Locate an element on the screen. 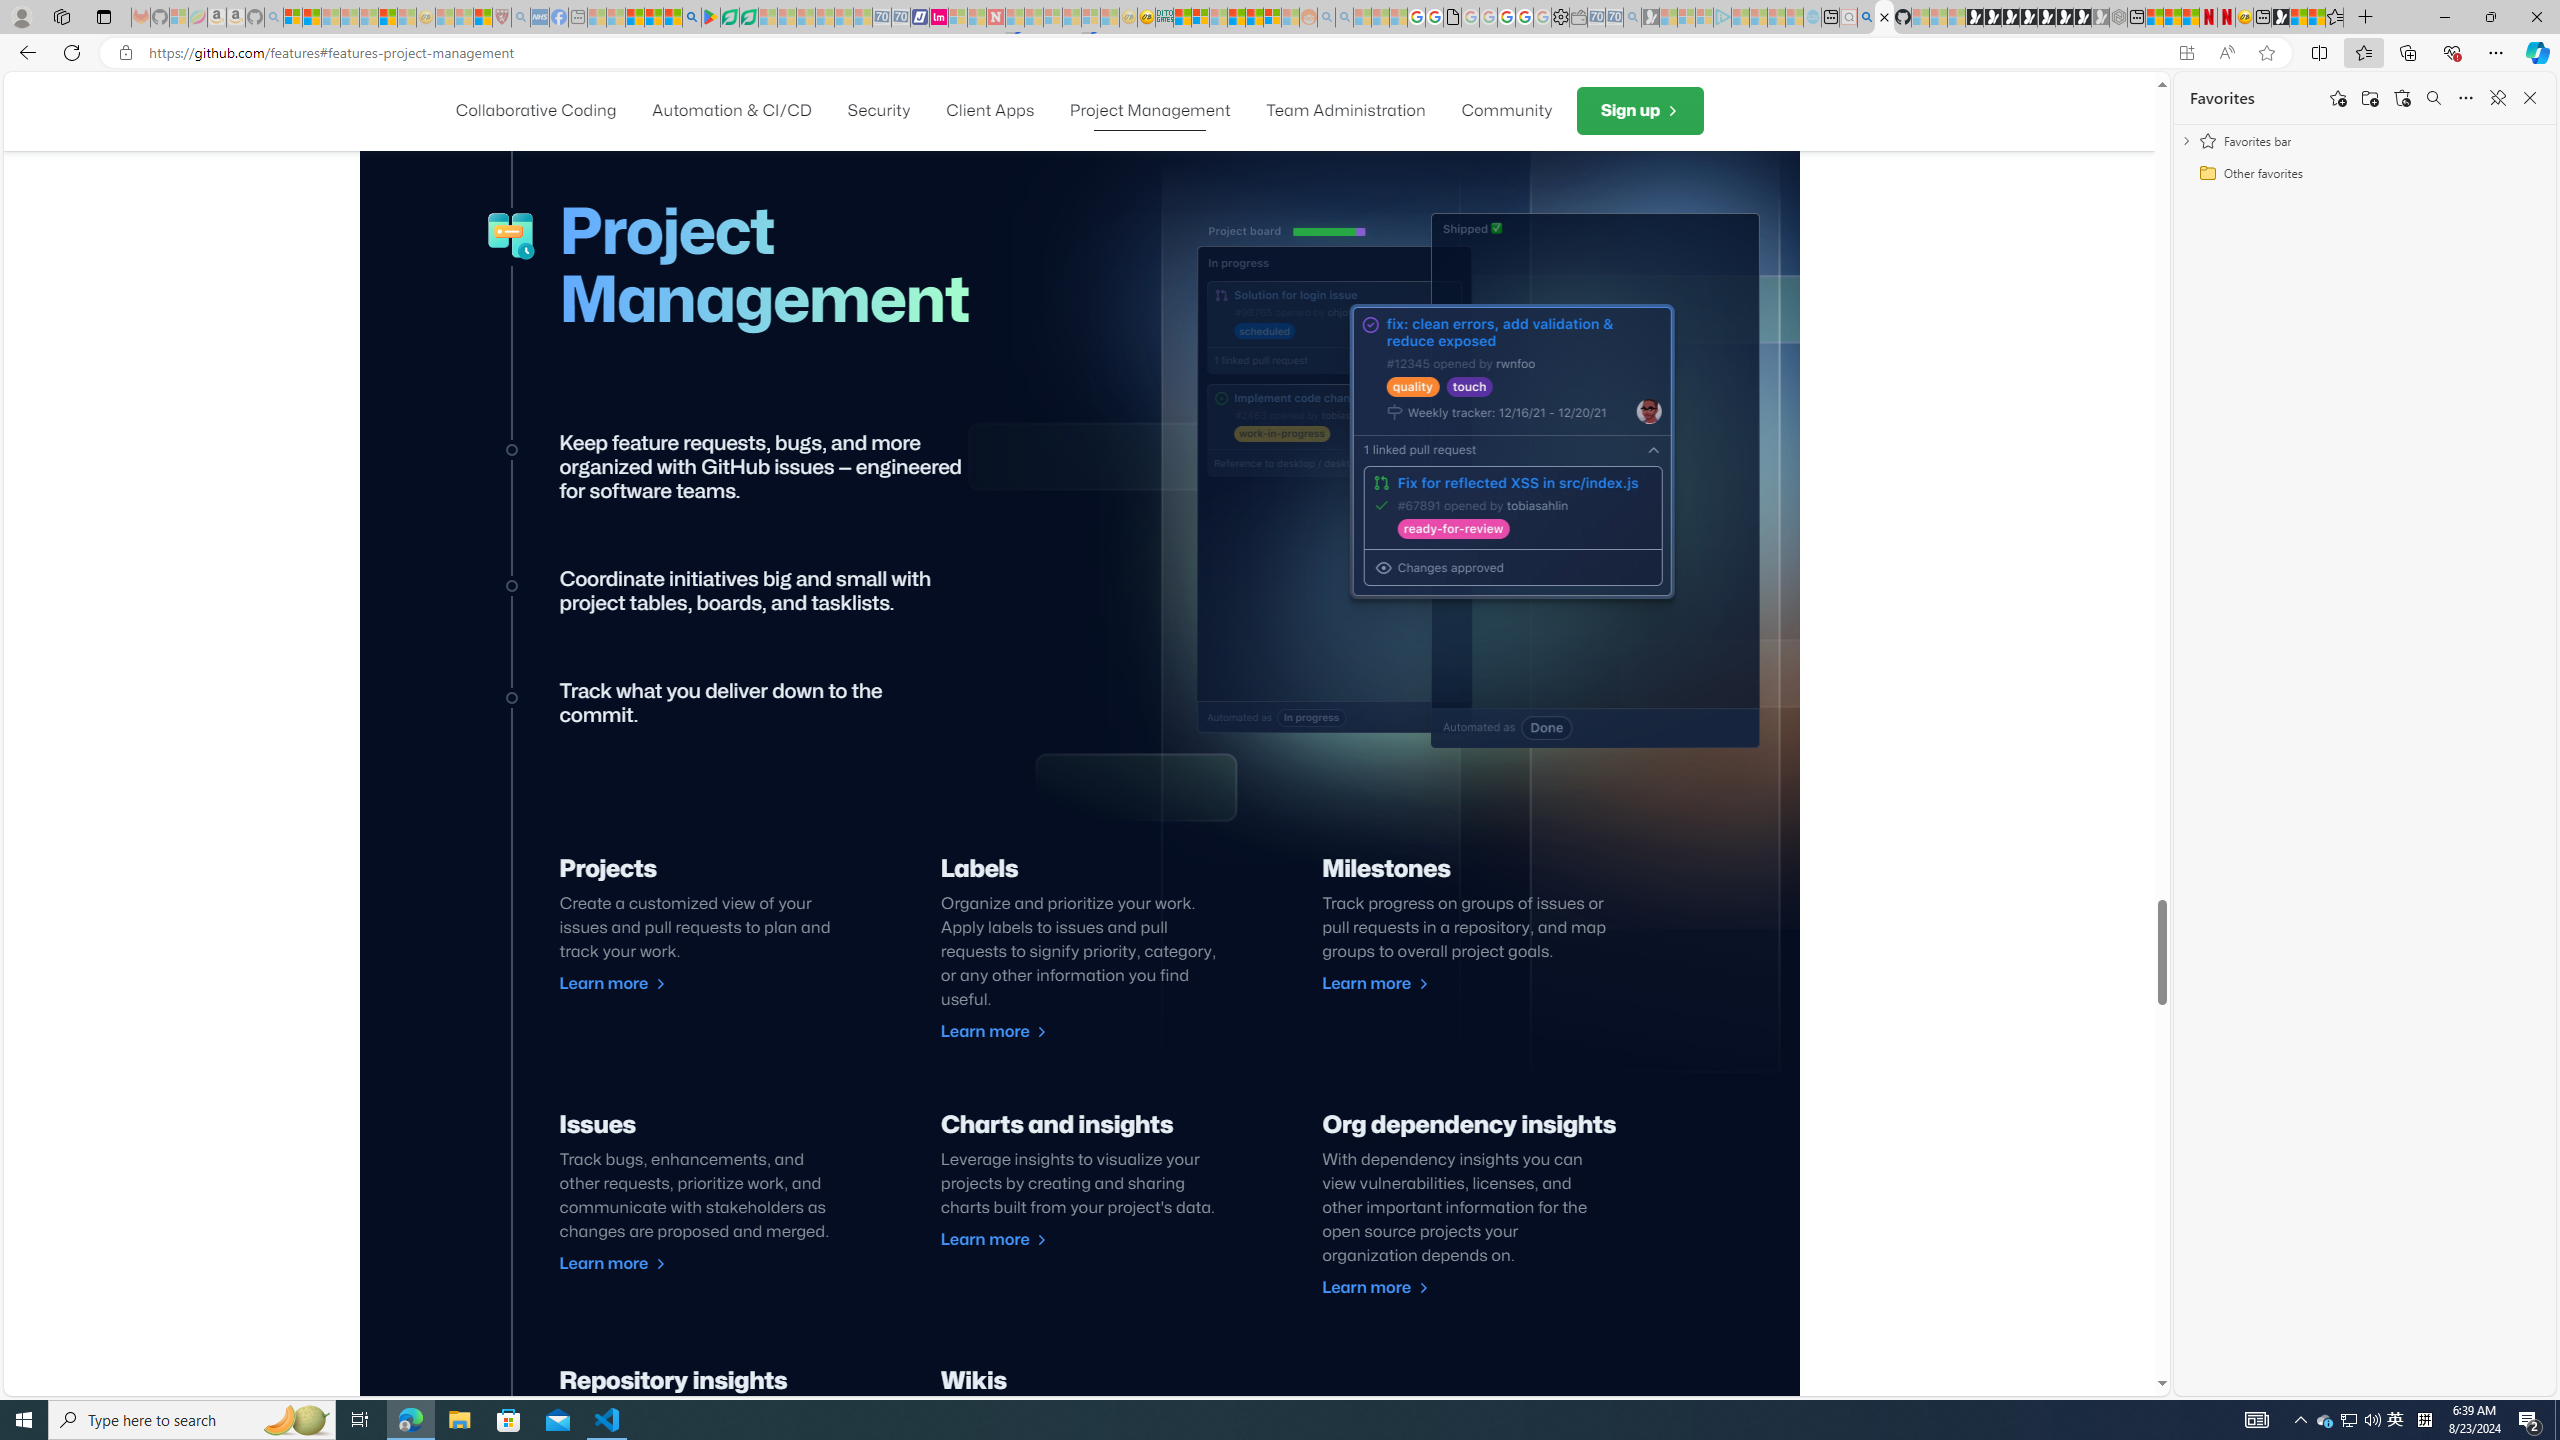 This screenshot has height=1440, width=2560. Cheap Car Rentals - Save70.com - Sleeping is located at coordinates (1615, 17).